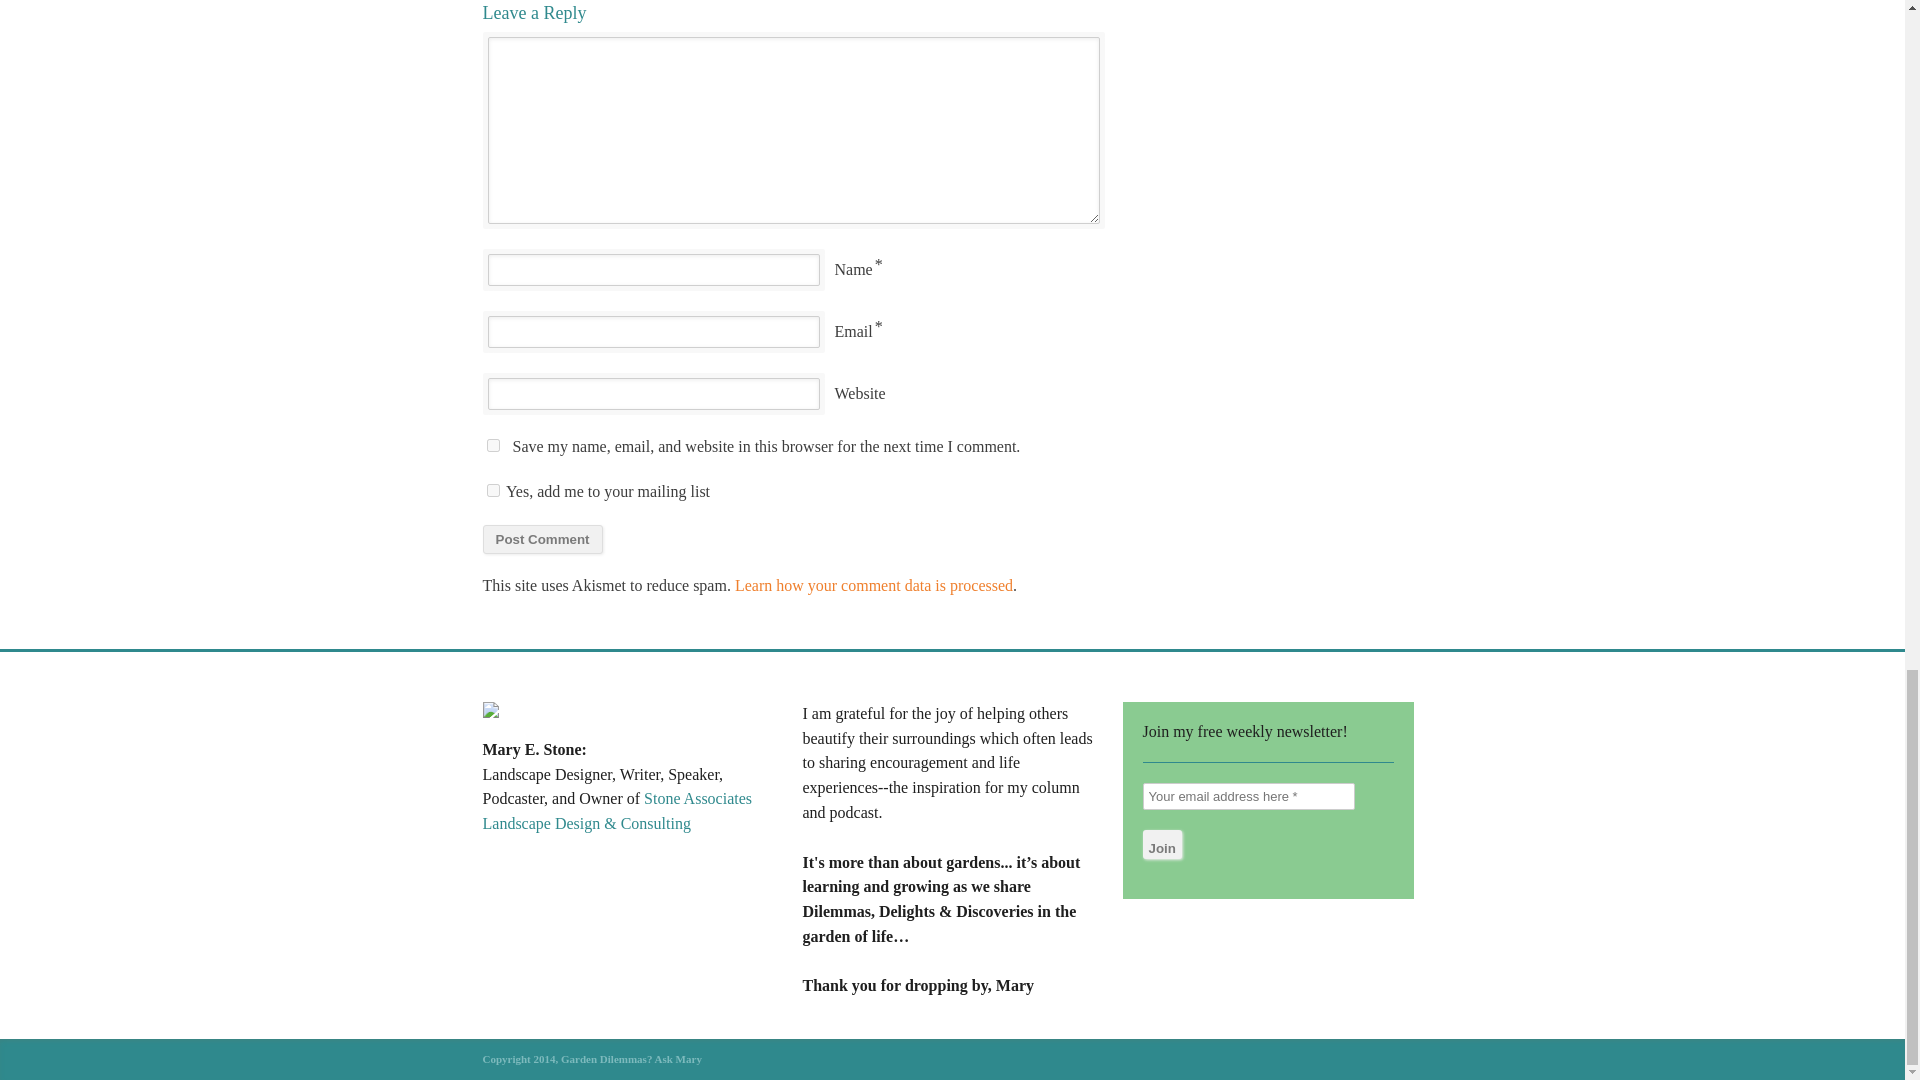 The image size is (1920, 1080). I want to click on yes, so click(492, 445).